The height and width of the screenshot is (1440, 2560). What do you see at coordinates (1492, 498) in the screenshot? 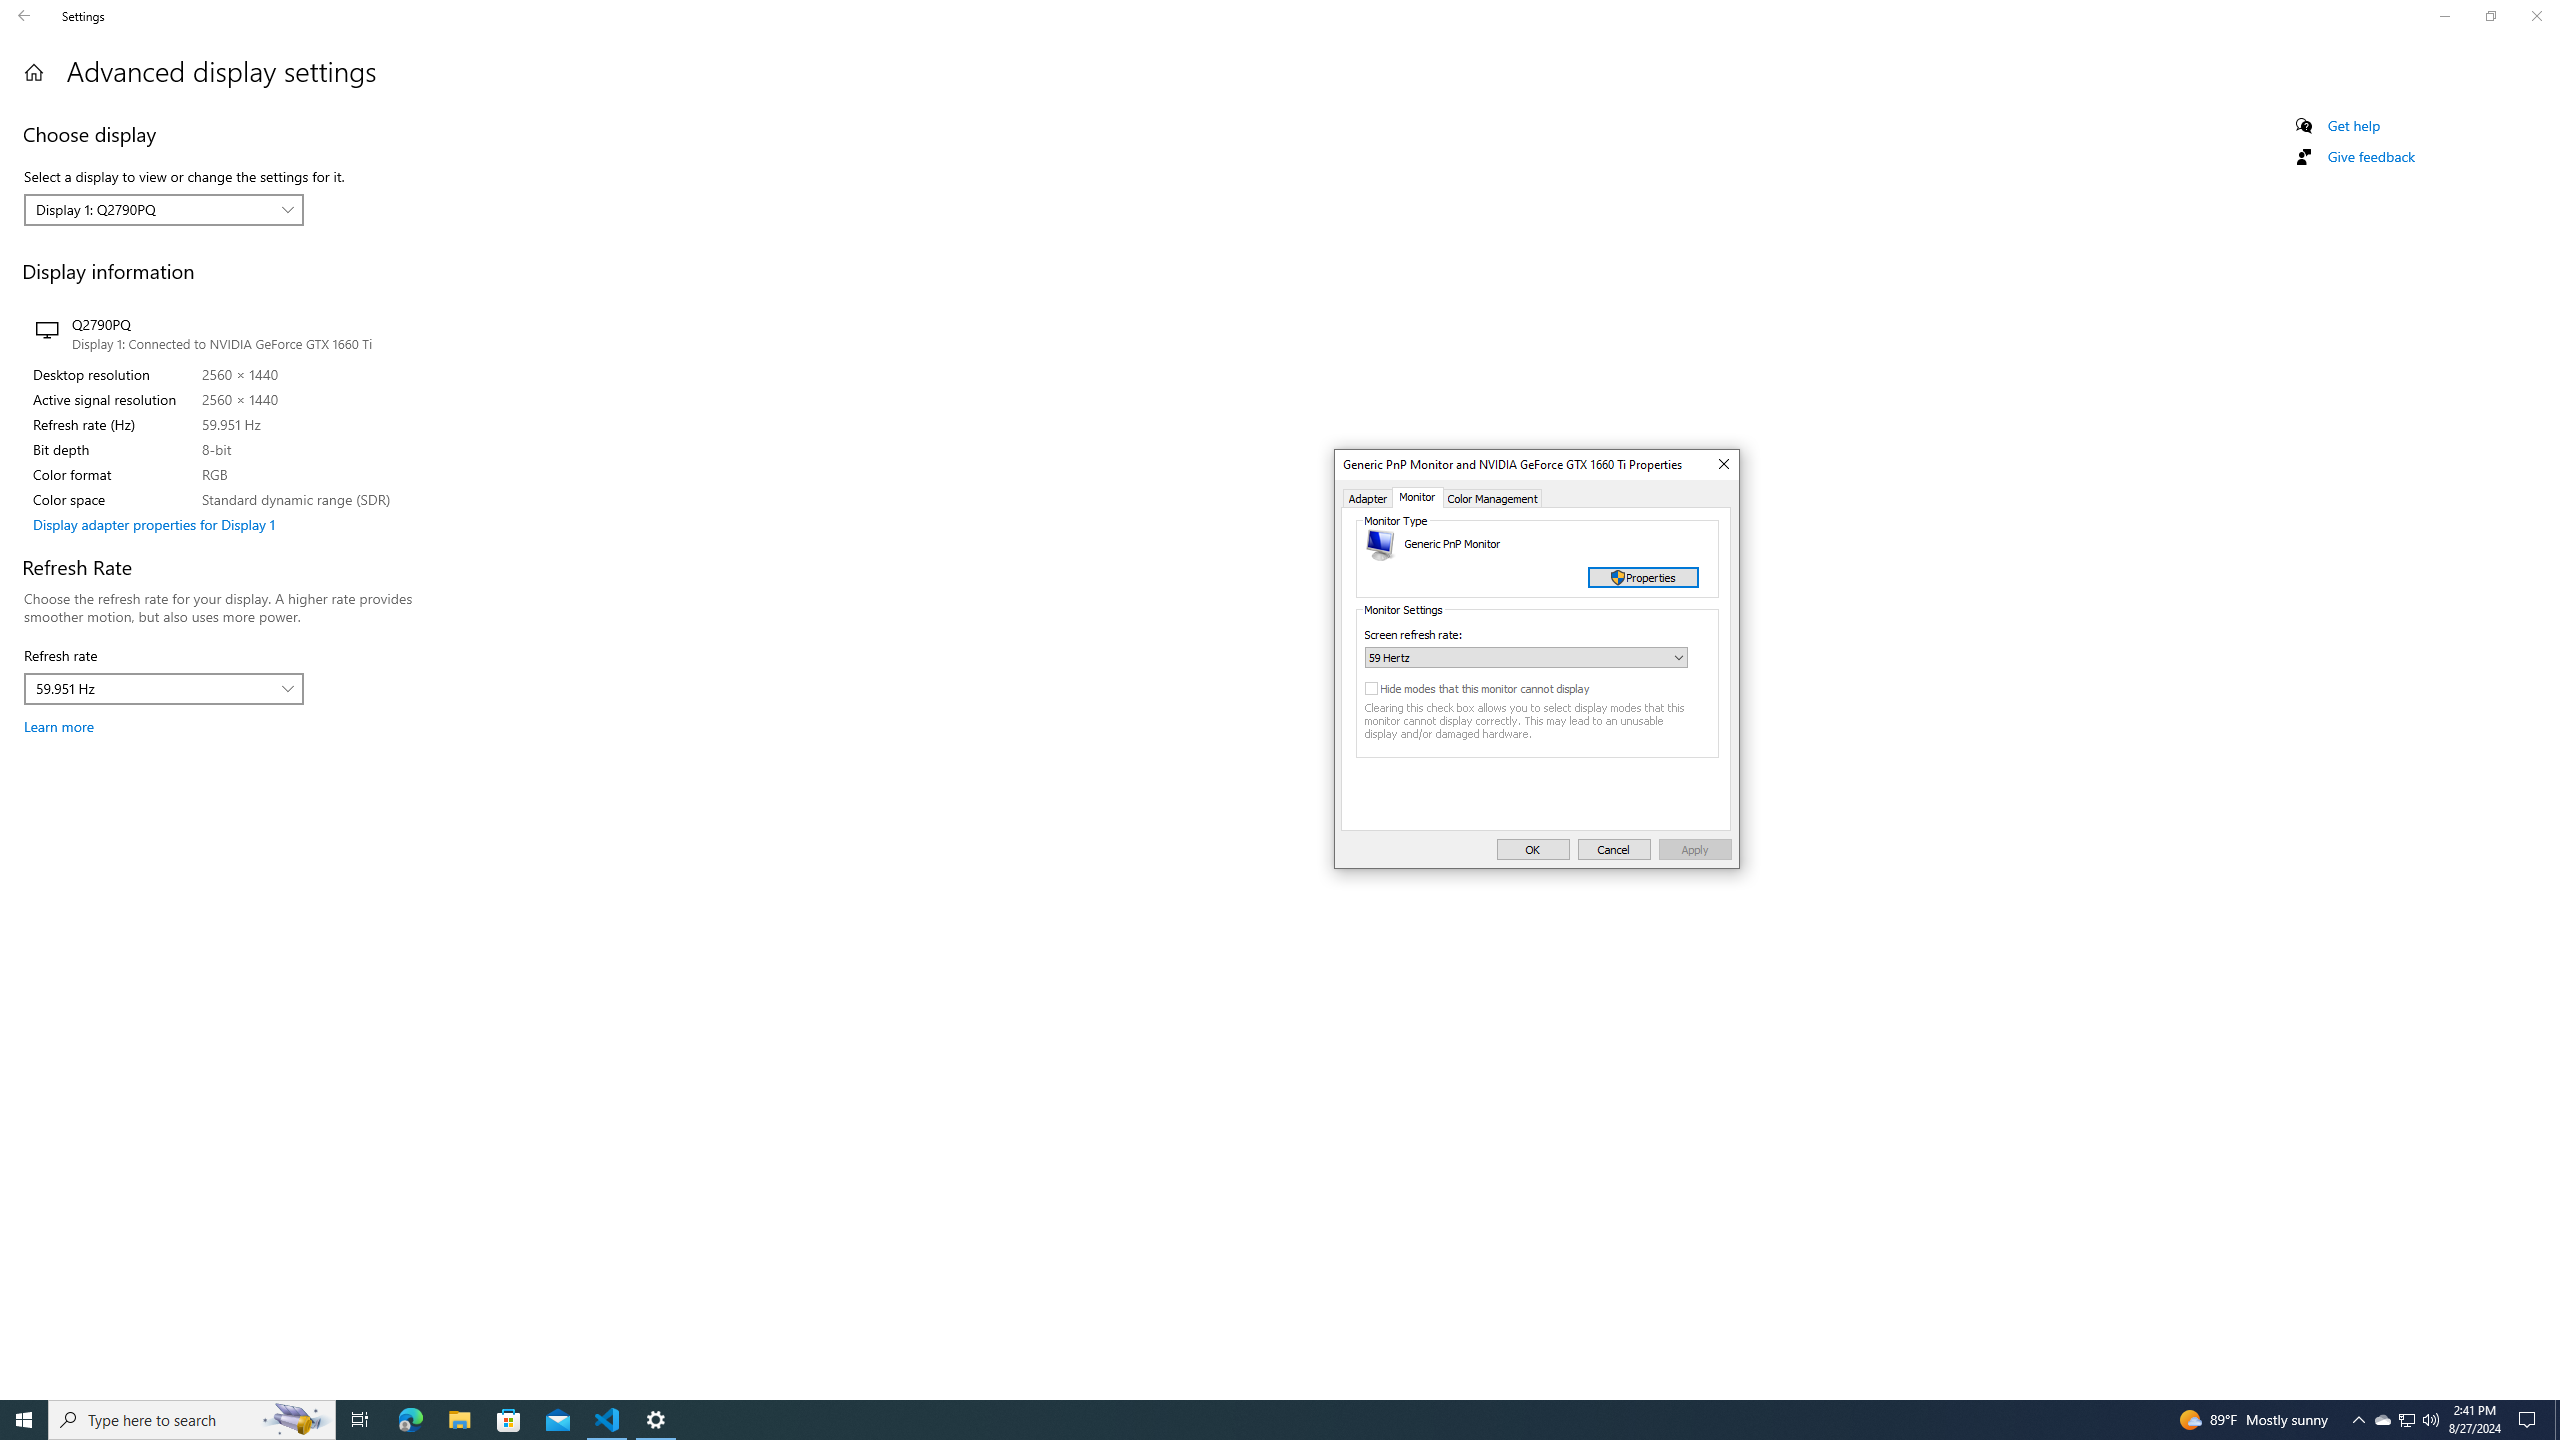
I see `Color Management` at bounding box center [1492, 498].